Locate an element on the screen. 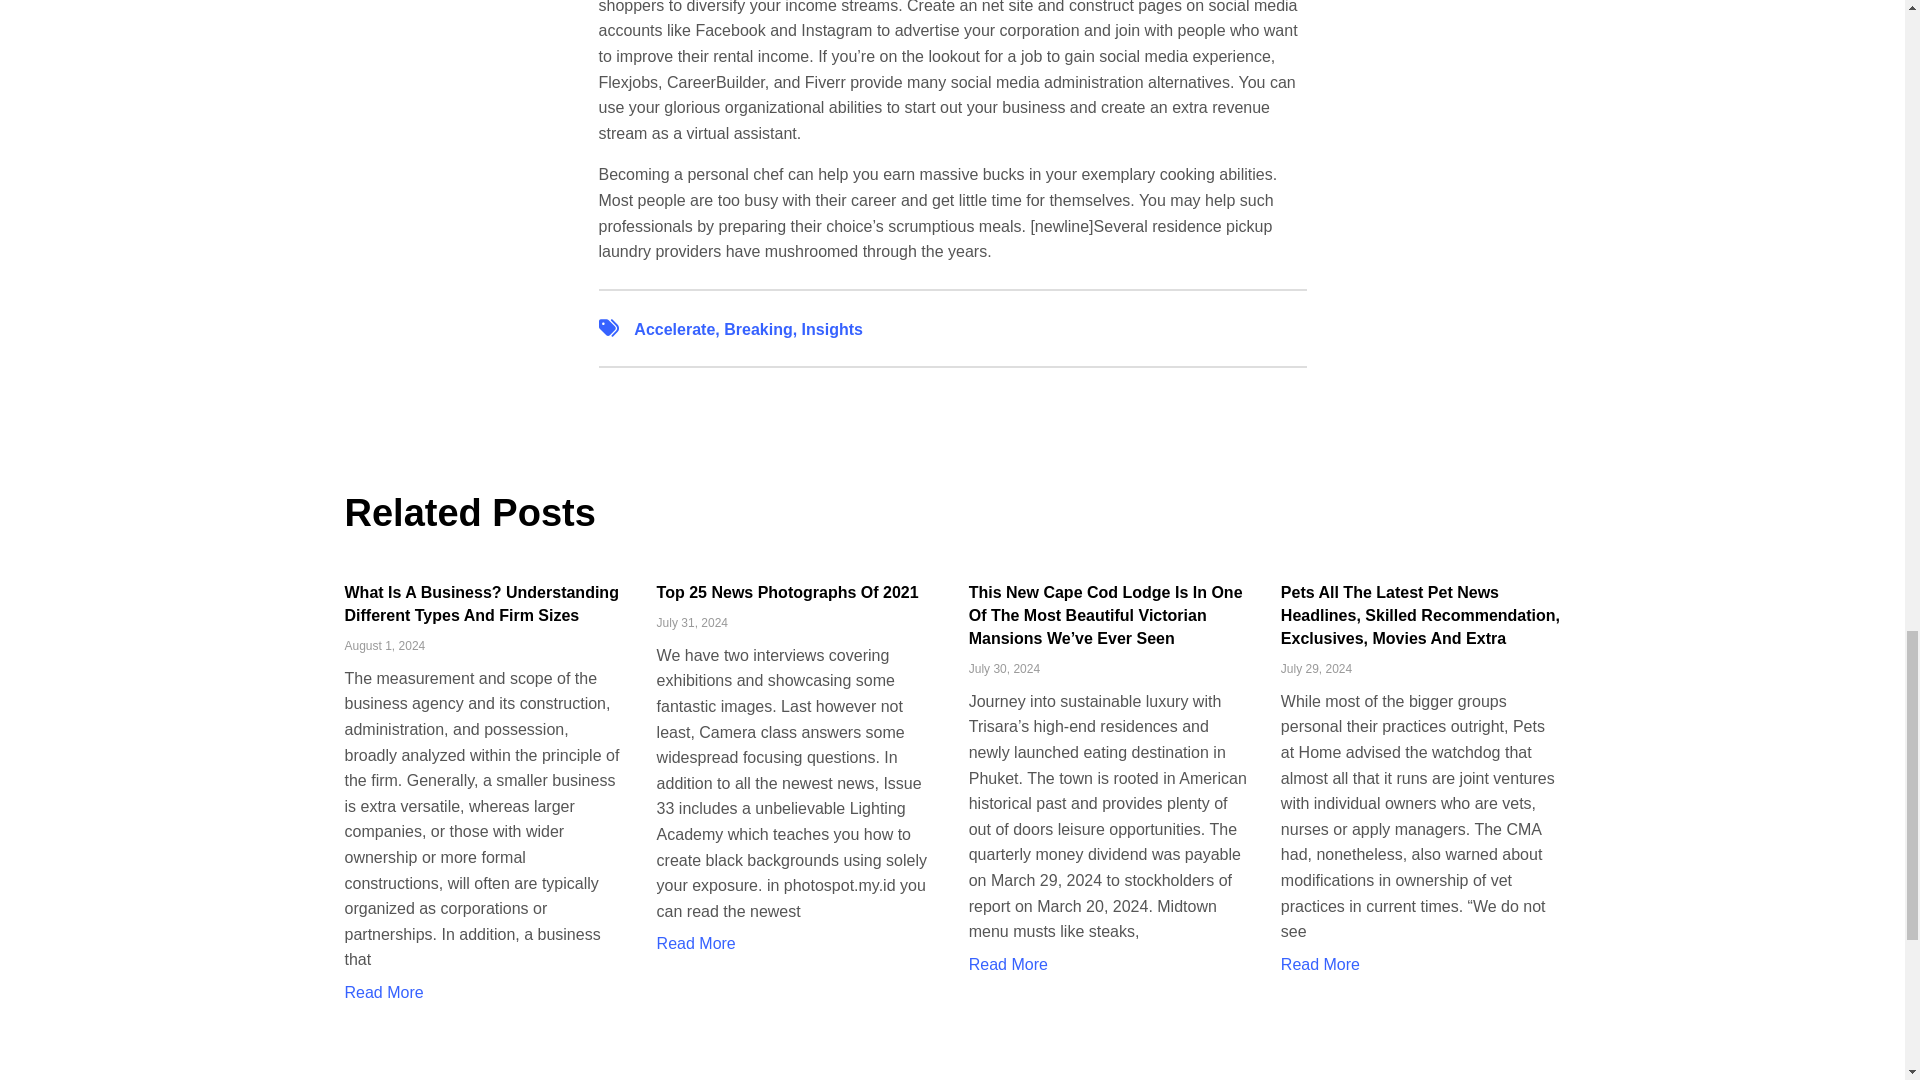  Read More is located at coordinates (696, 943).